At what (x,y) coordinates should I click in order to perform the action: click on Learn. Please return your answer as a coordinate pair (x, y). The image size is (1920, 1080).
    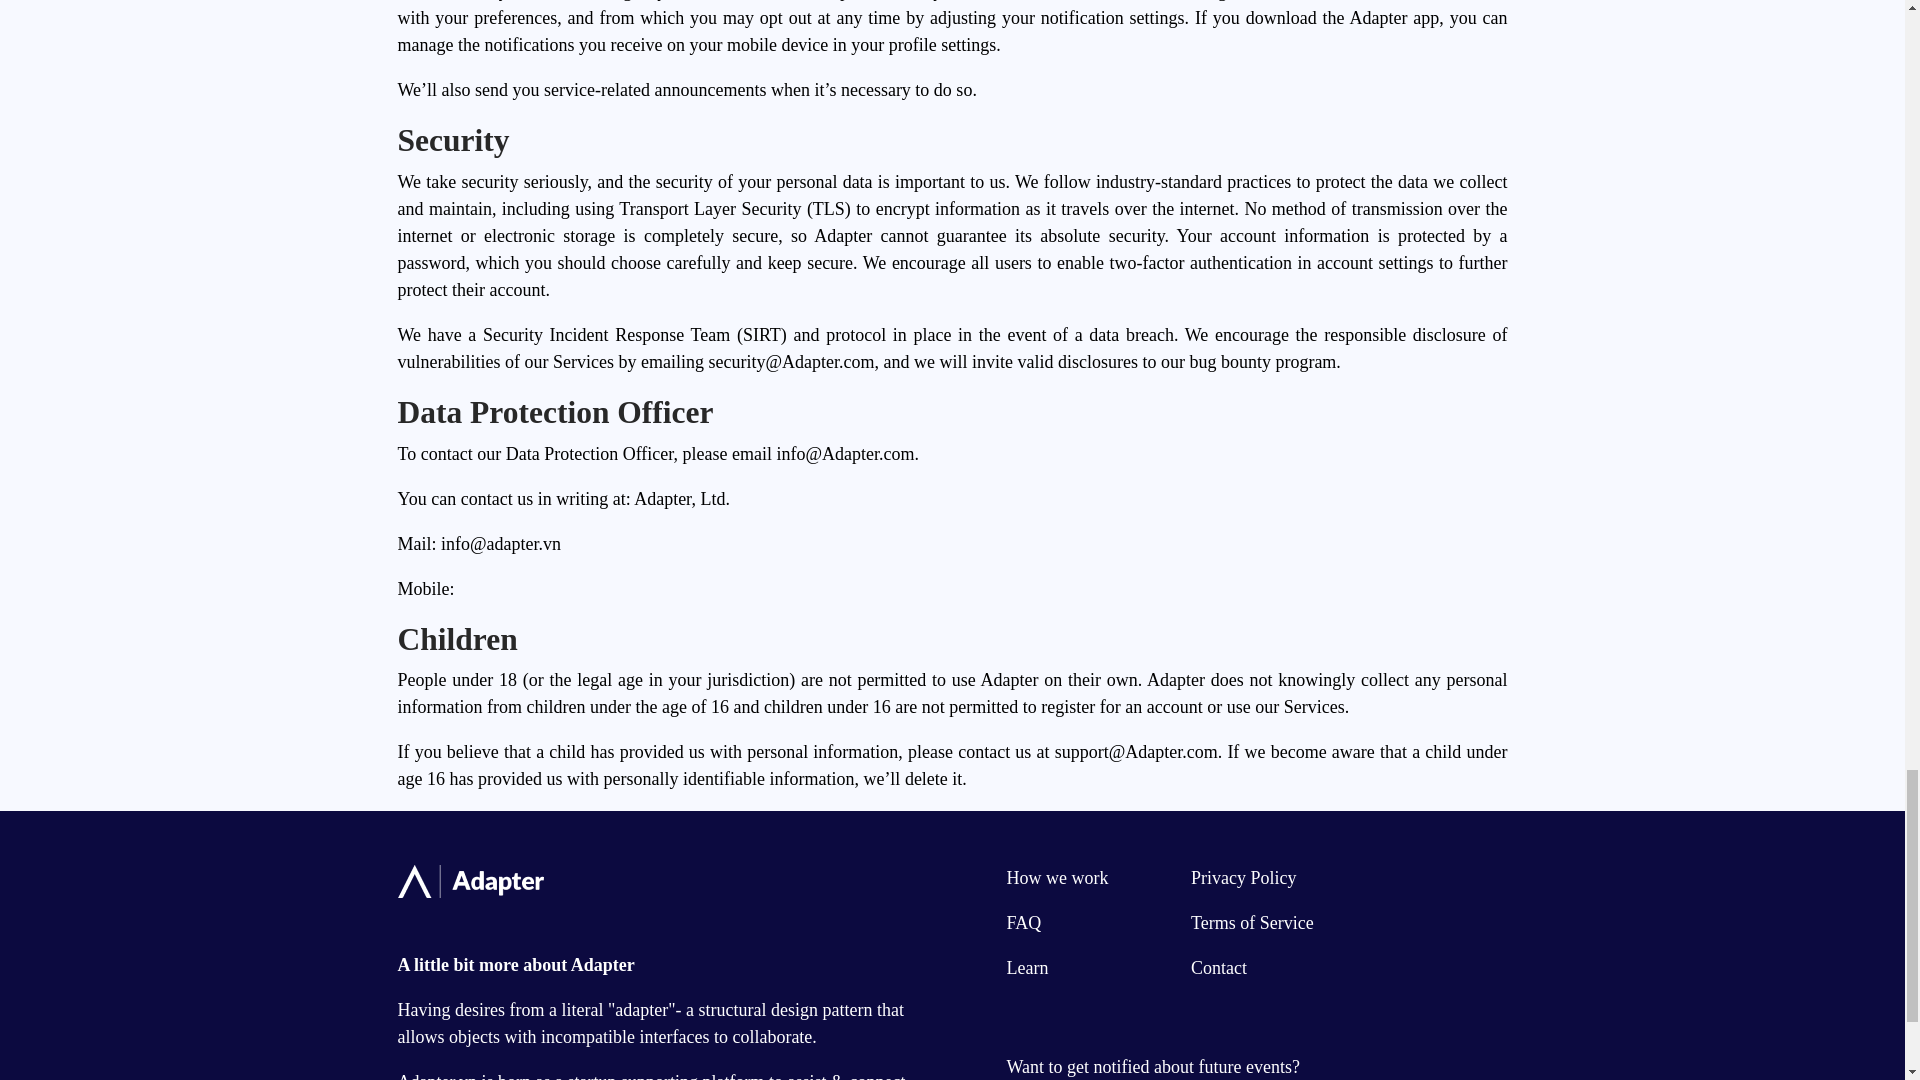
    Looking at the image, I should click on (1027, 968).